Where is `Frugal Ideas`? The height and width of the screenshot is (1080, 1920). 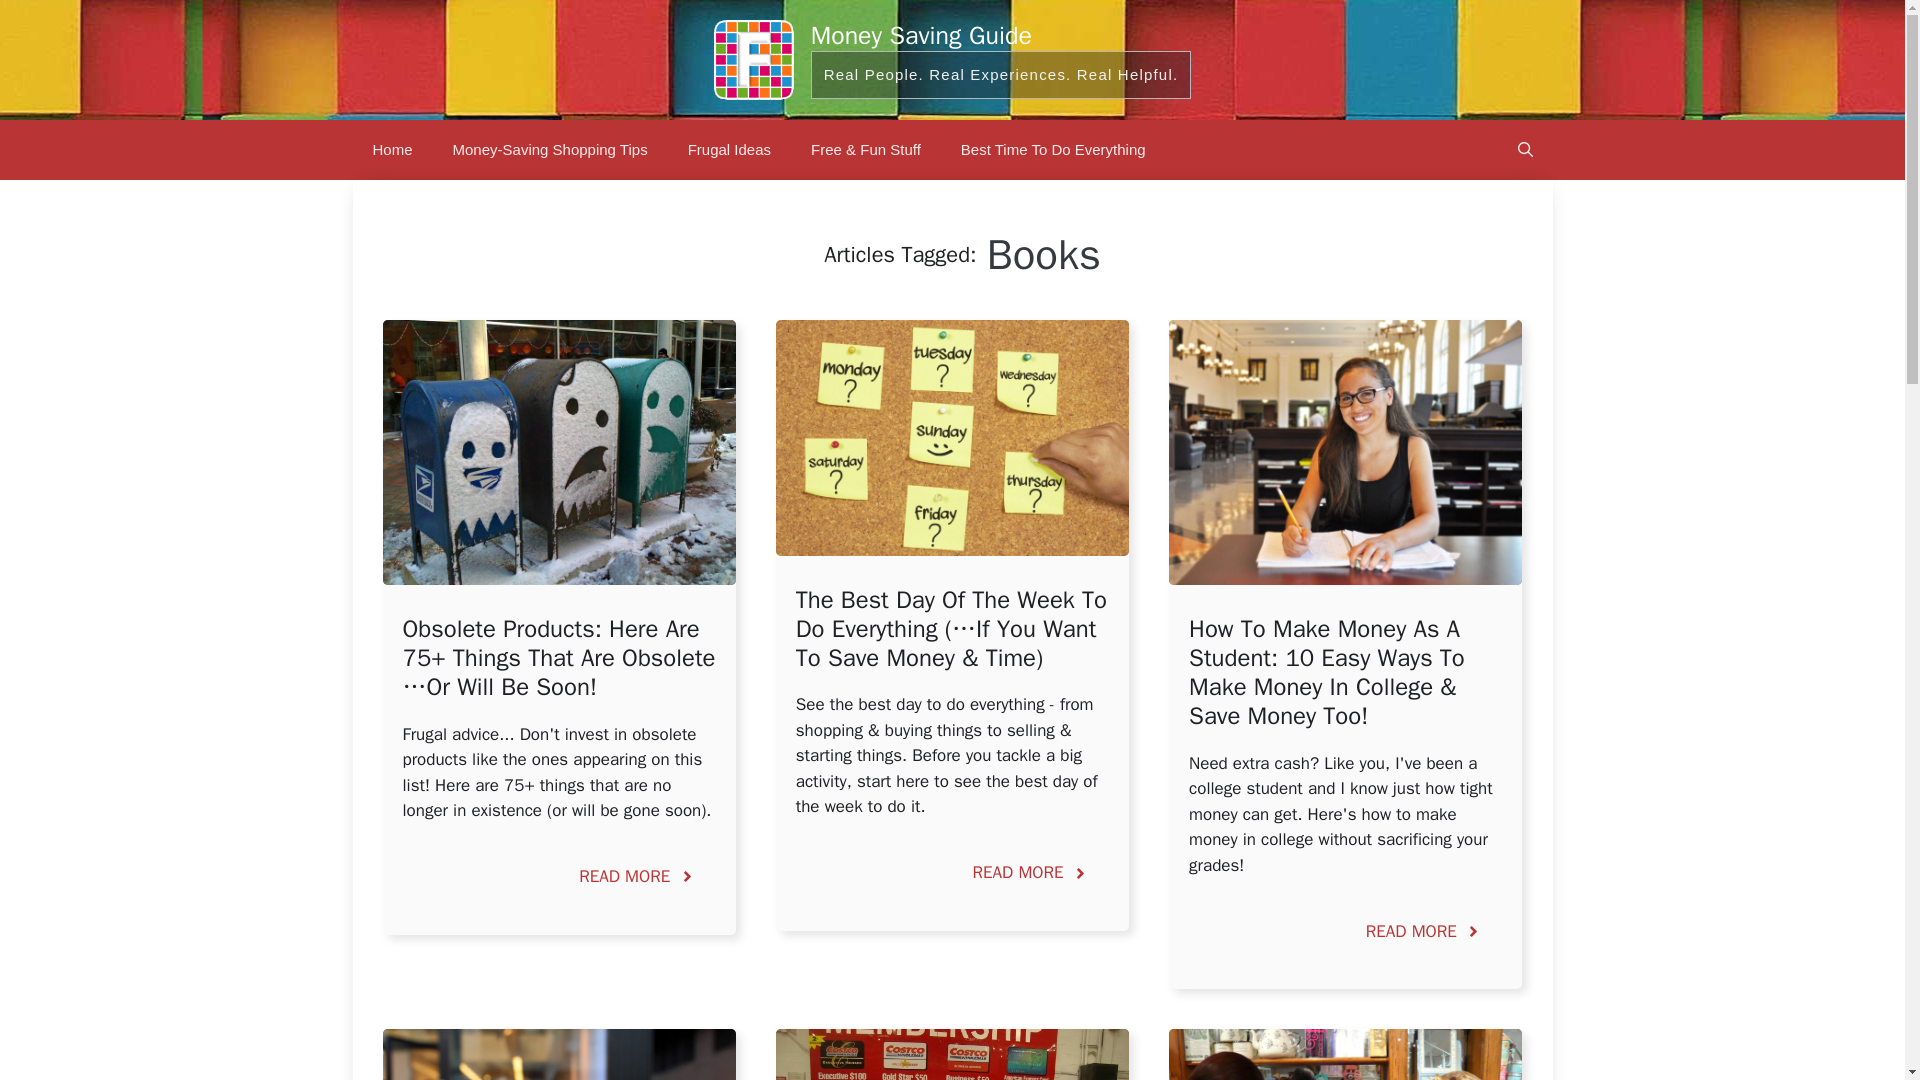 Frugal Ideas is located at coordinates (730, 150).